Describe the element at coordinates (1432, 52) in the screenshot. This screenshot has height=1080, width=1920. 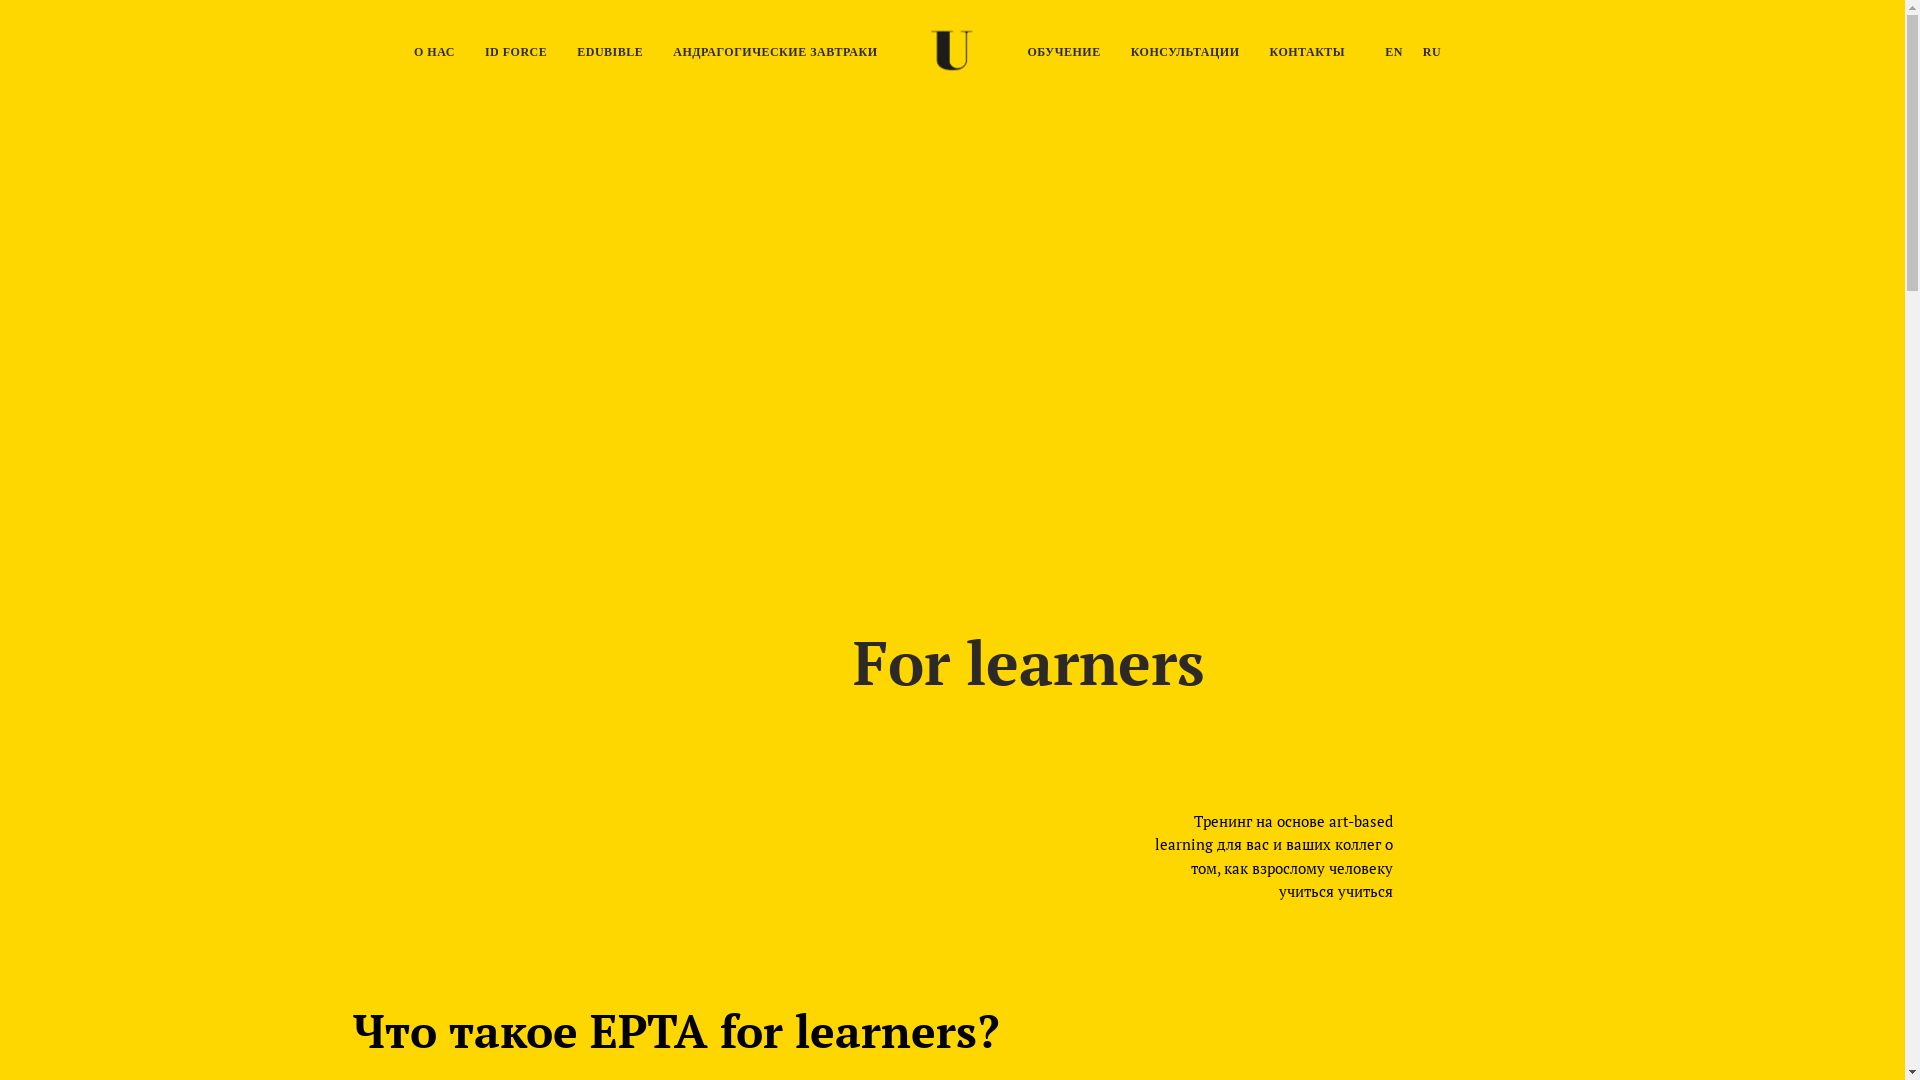
I see `RU` at that location.